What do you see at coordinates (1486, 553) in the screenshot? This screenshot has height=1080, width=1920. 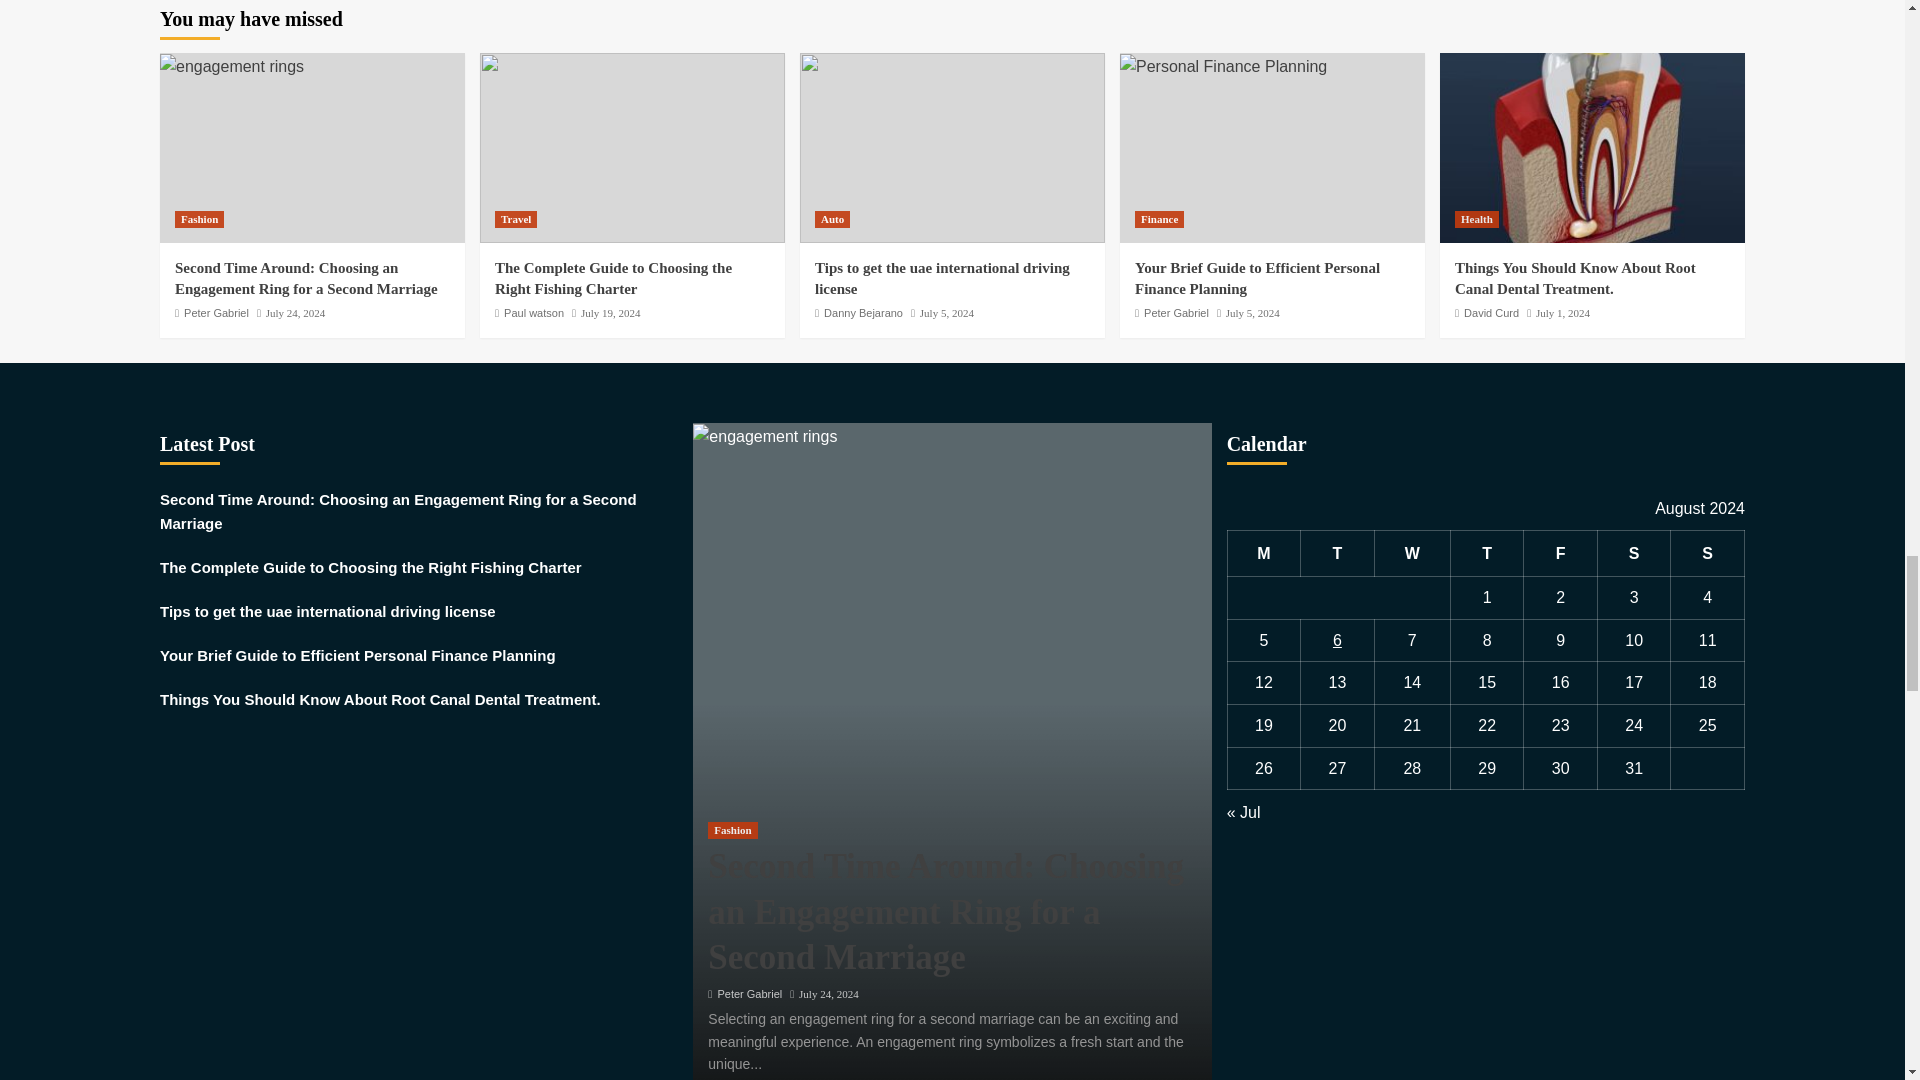 I see `Thursday` at bounding box center [1486, 553].